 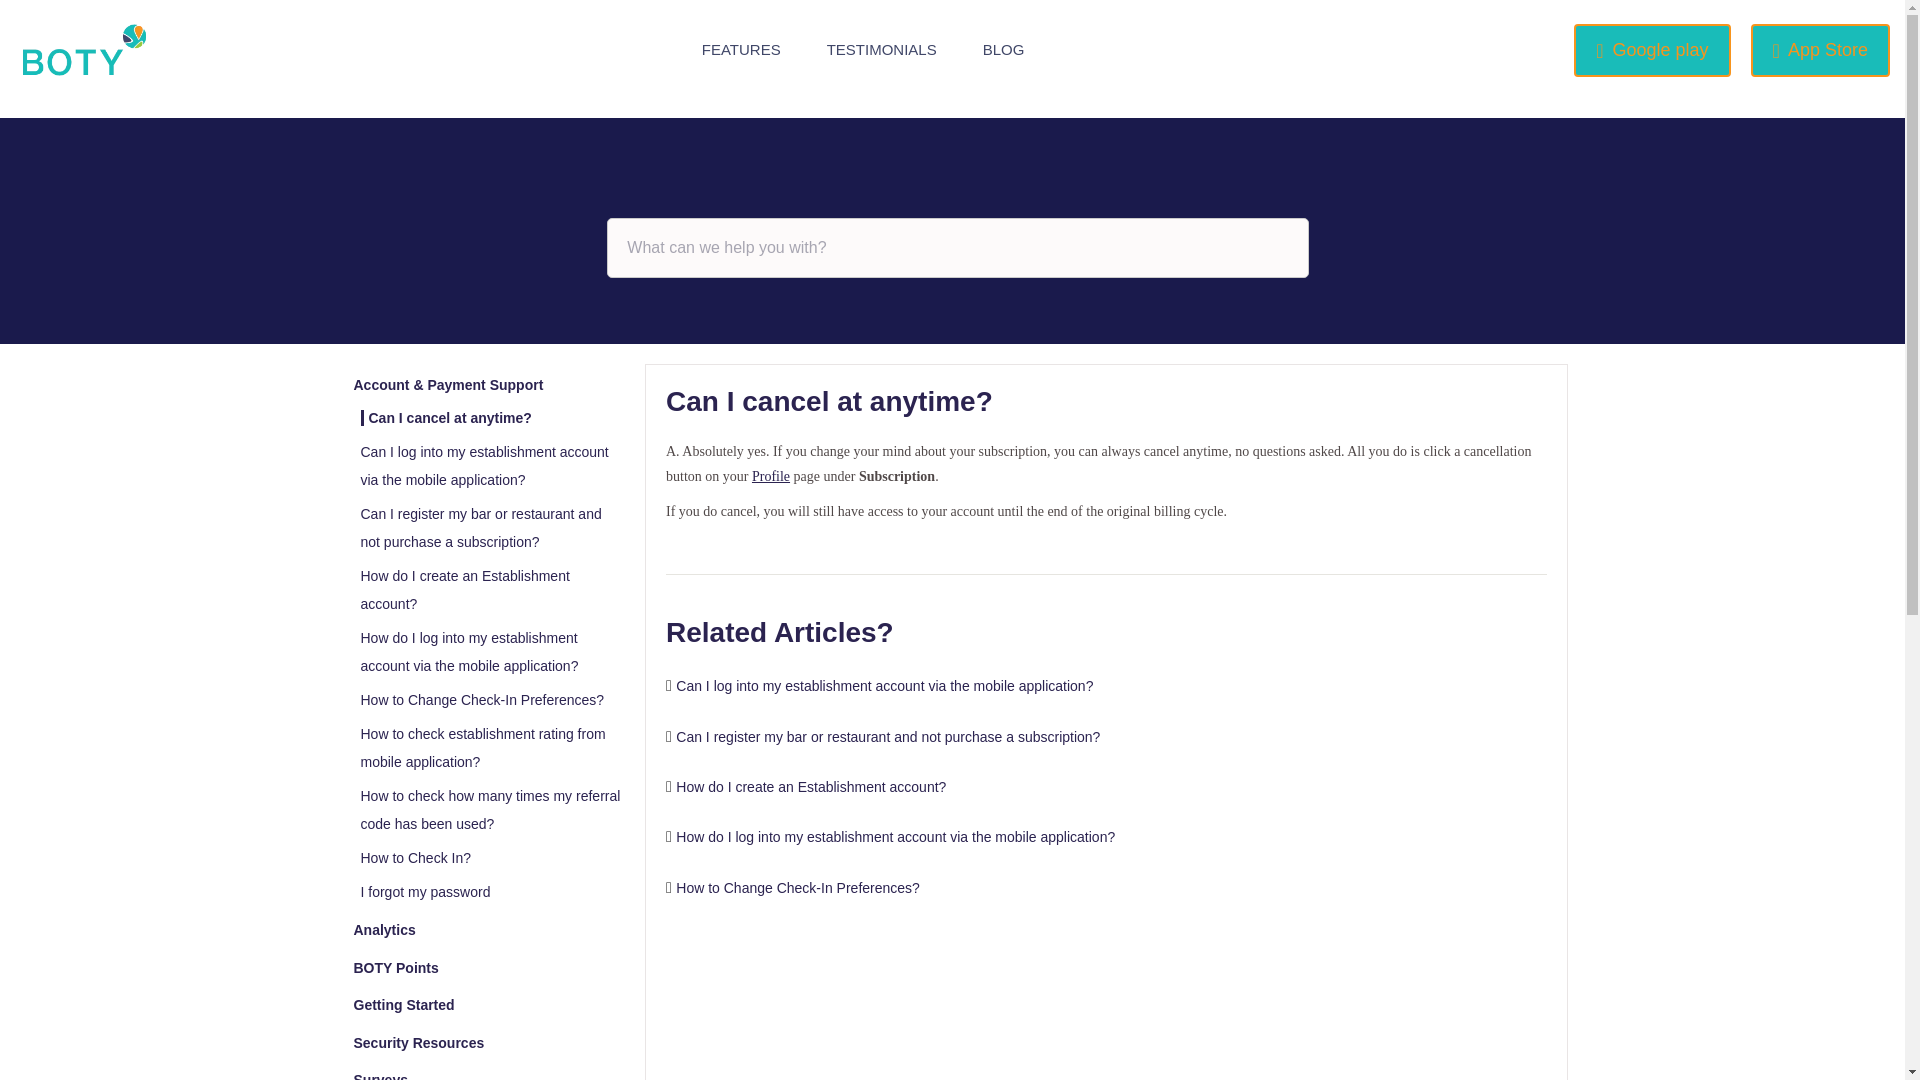 What do you see at coordinates (395, 968) in the screenshot?
I see `BOTY Points` at bounding box center [395, 968].